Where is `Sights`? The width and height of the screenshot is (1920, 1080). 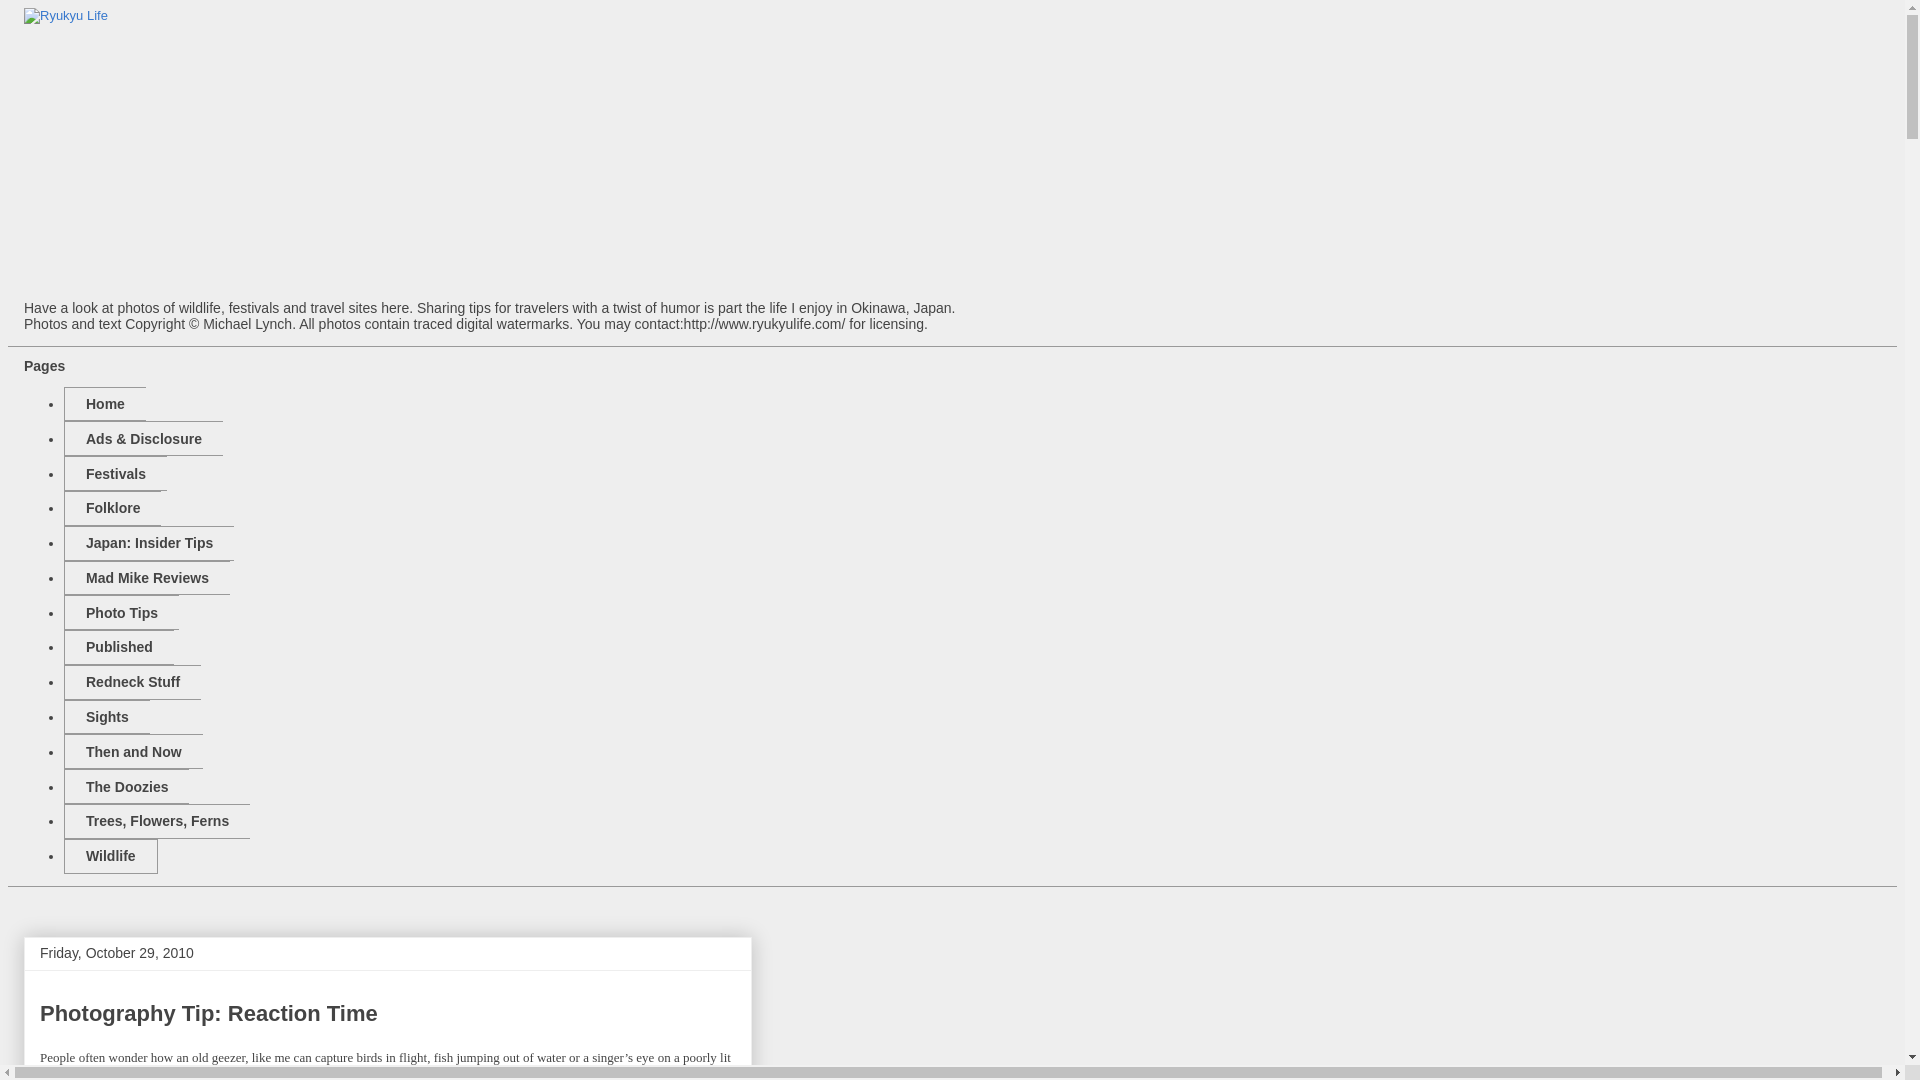
Sights is located at coordinates (106, 717).